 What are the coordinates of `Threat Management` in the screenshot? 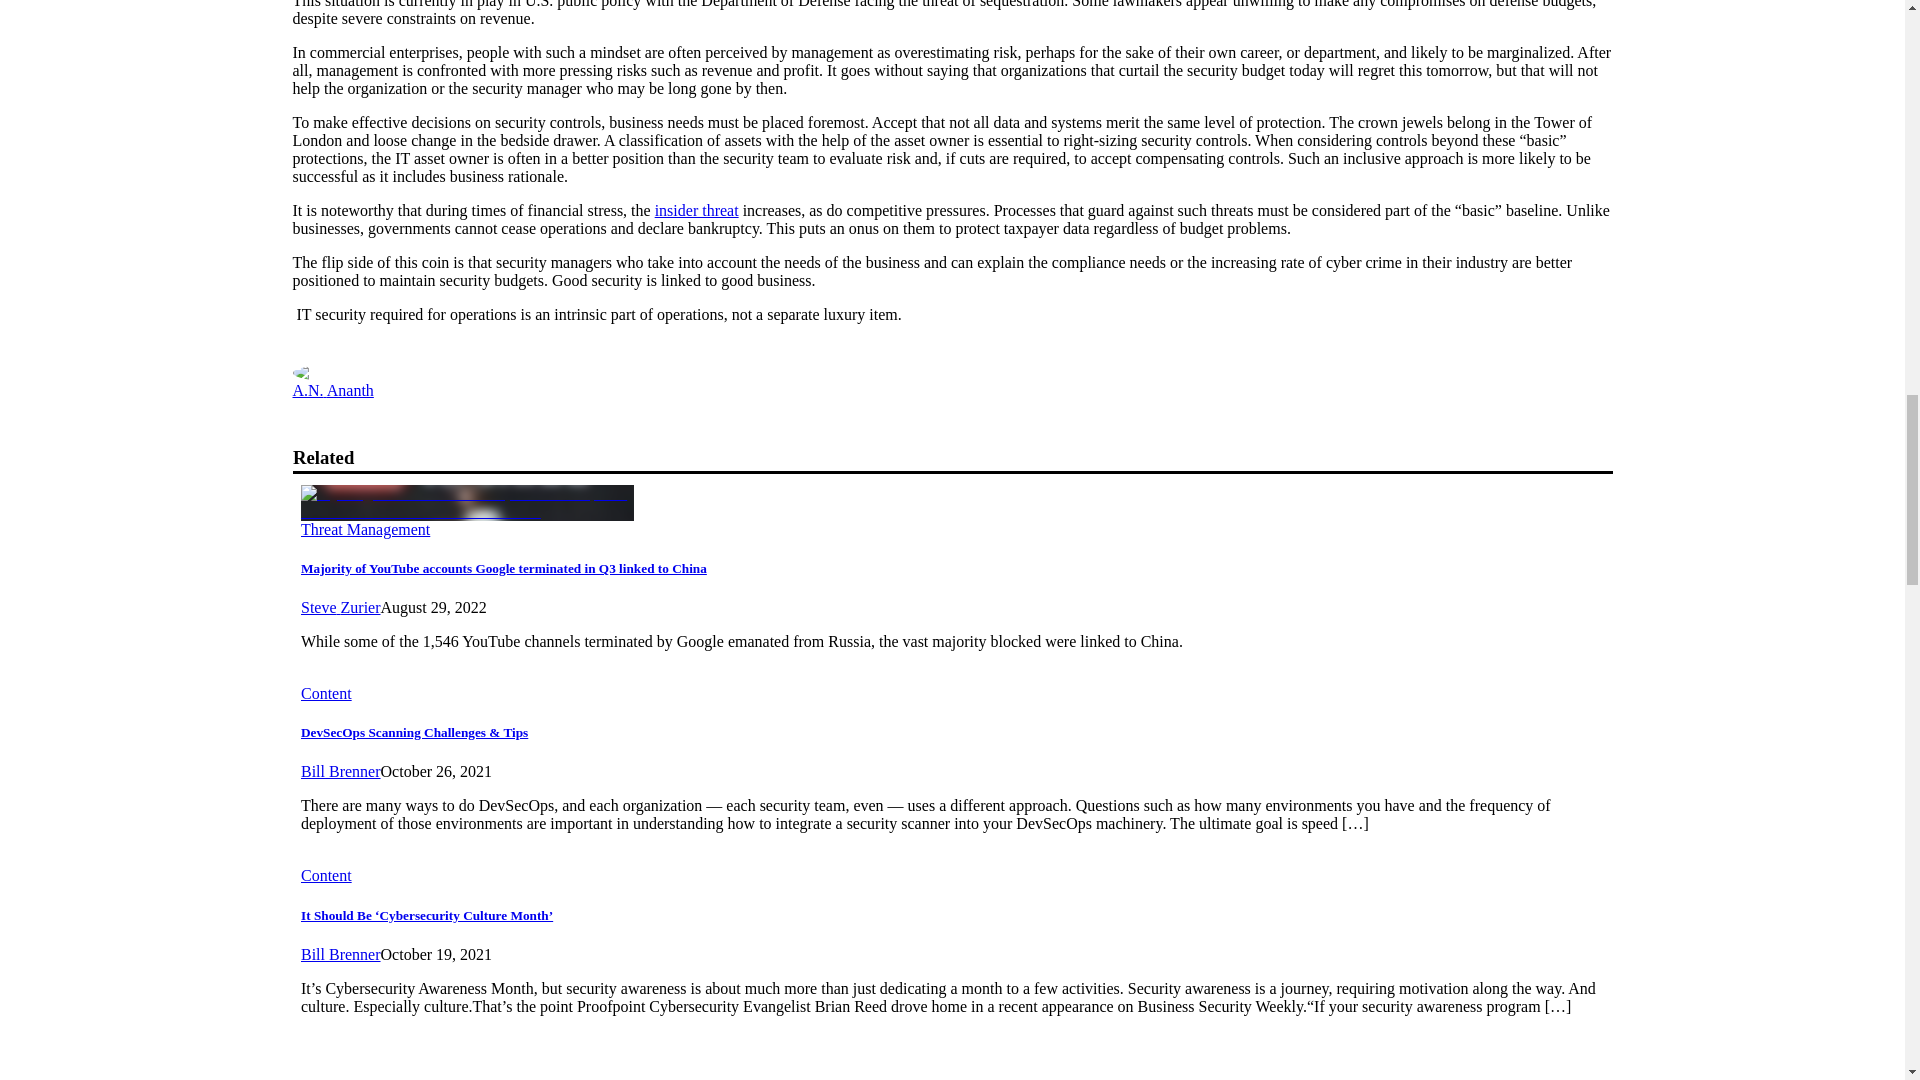 It's located at (364, 528).